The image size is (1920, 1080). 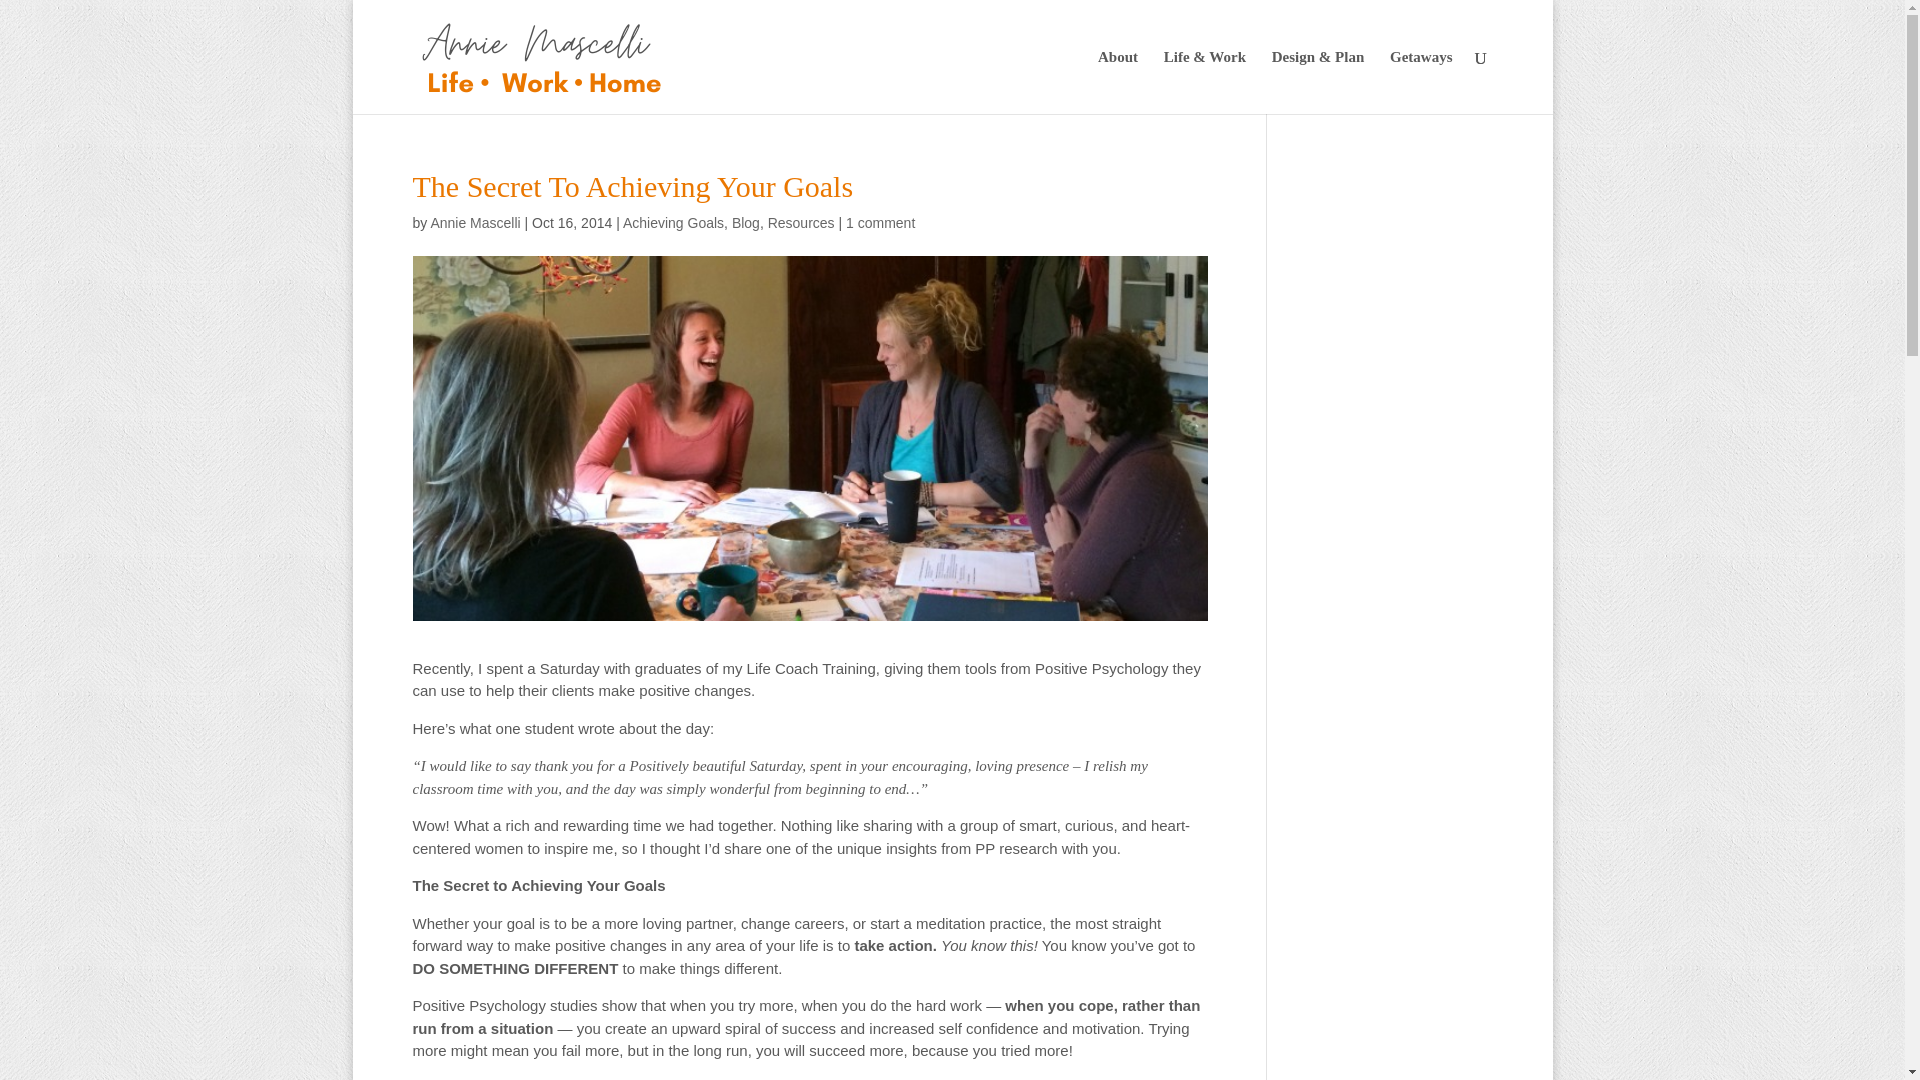 What do you see at coordinates (475, 222) in the screenshot?
I see `Annie Mascelli` at bounding box center [475, 222].